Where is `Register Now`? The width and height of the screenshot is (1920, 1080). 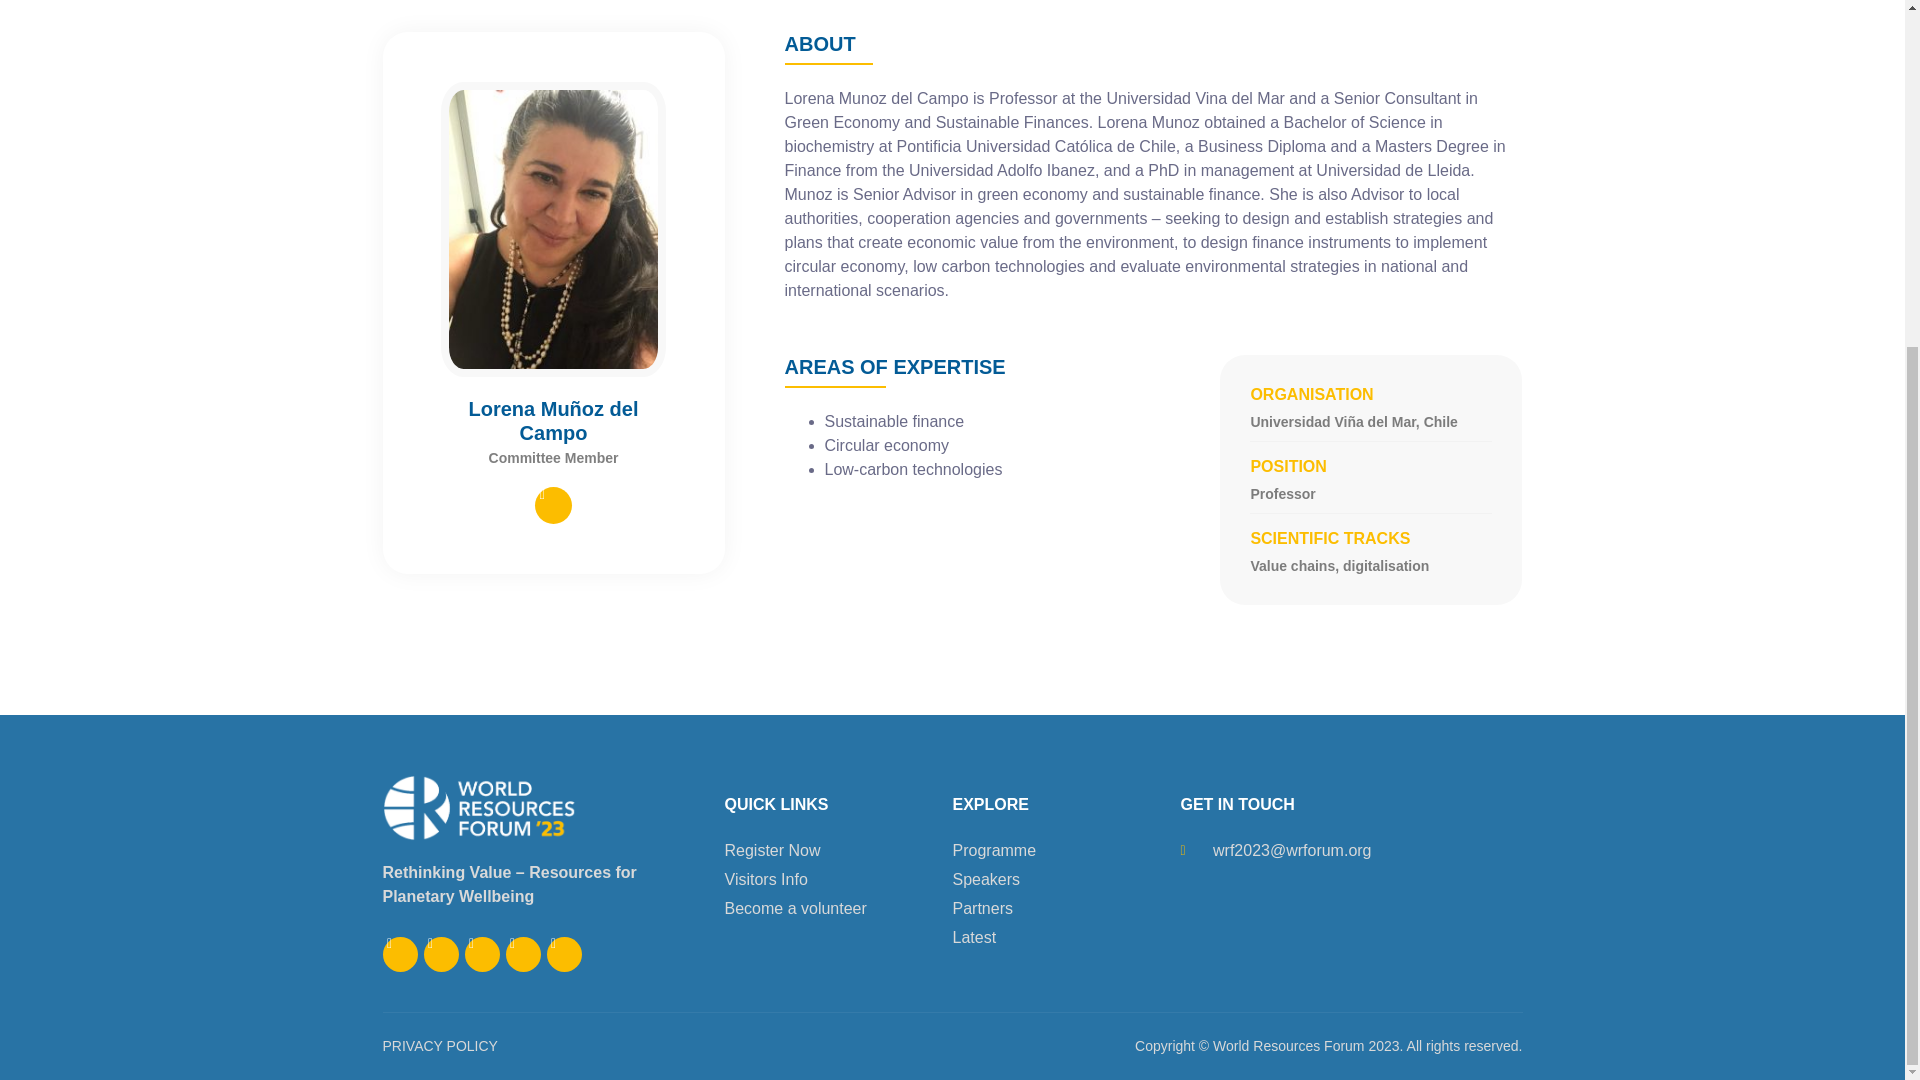
Register Now is located at coordinates (838, 850).